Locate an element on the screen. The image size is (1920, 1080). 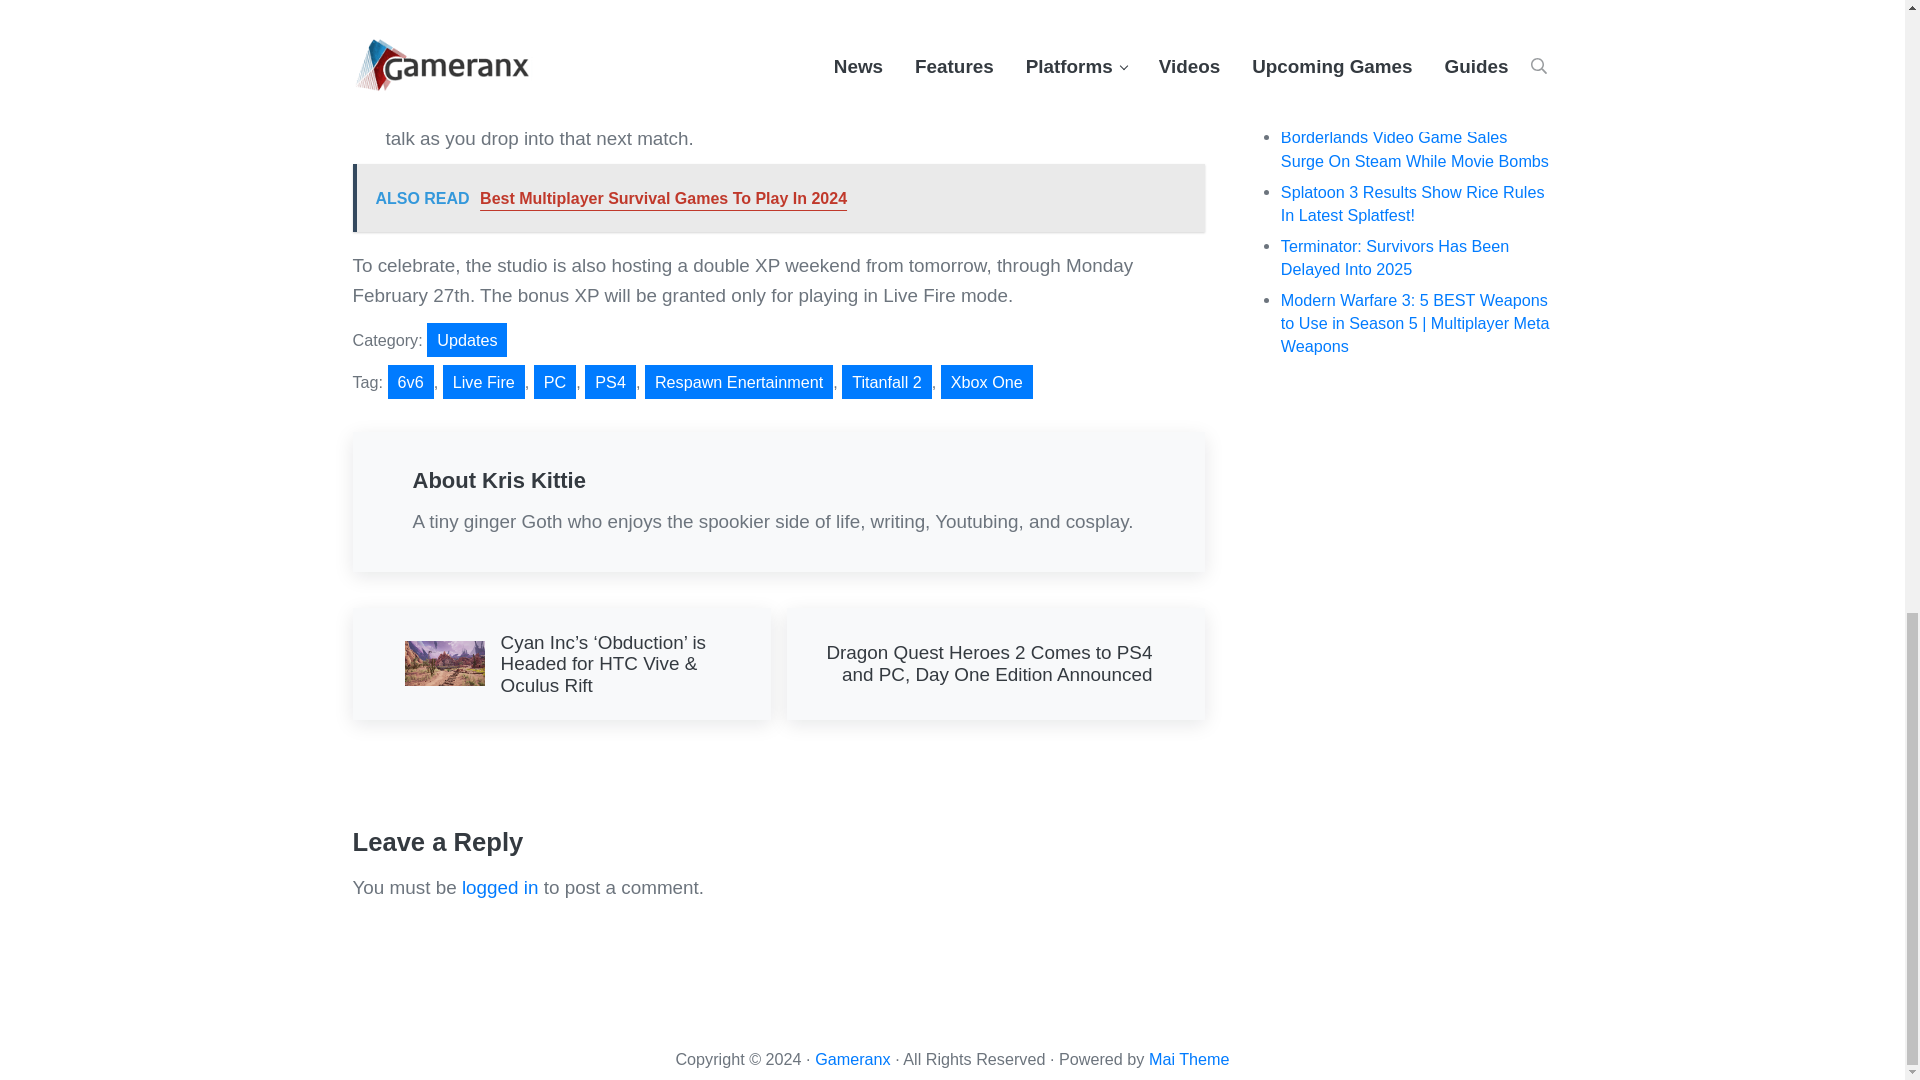
6v6 is located at coordinates (410, 382).